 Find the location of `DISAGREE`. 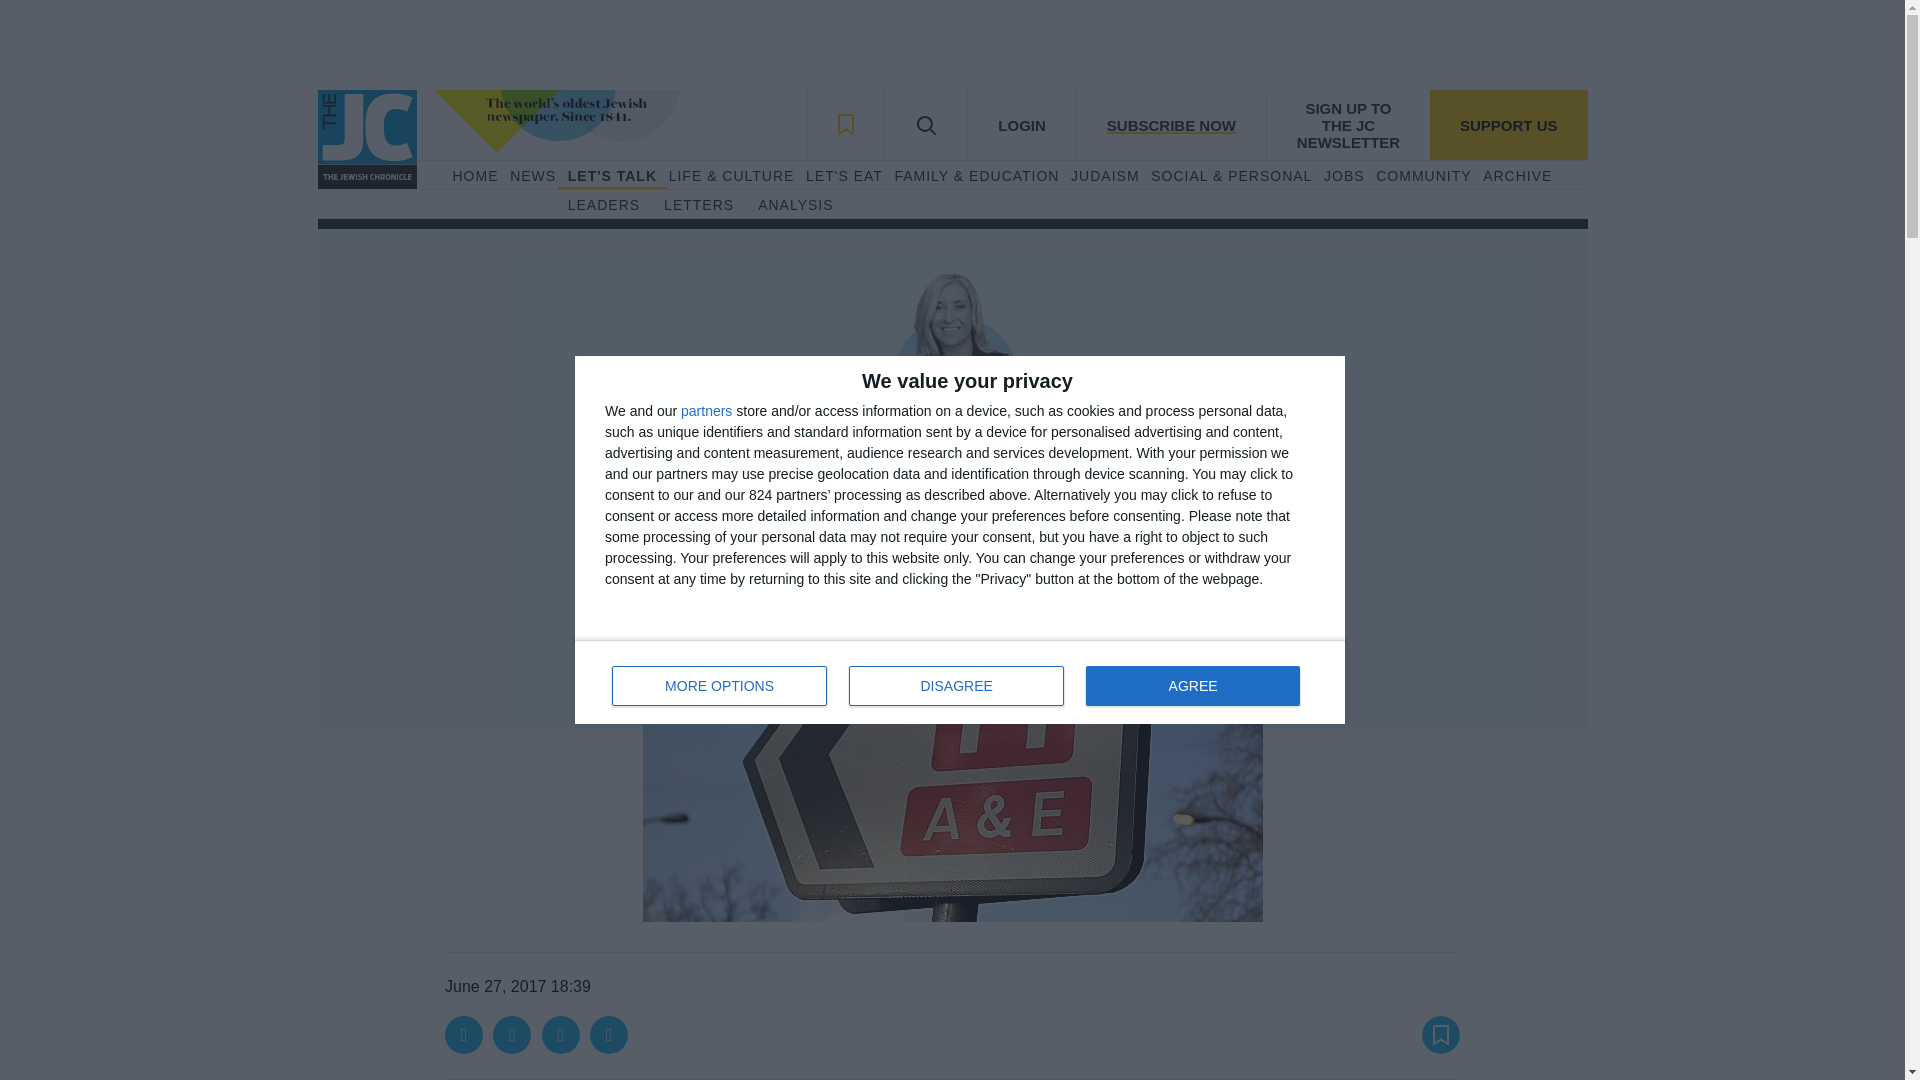

DISAGREE is located at coordinates (956, 686).